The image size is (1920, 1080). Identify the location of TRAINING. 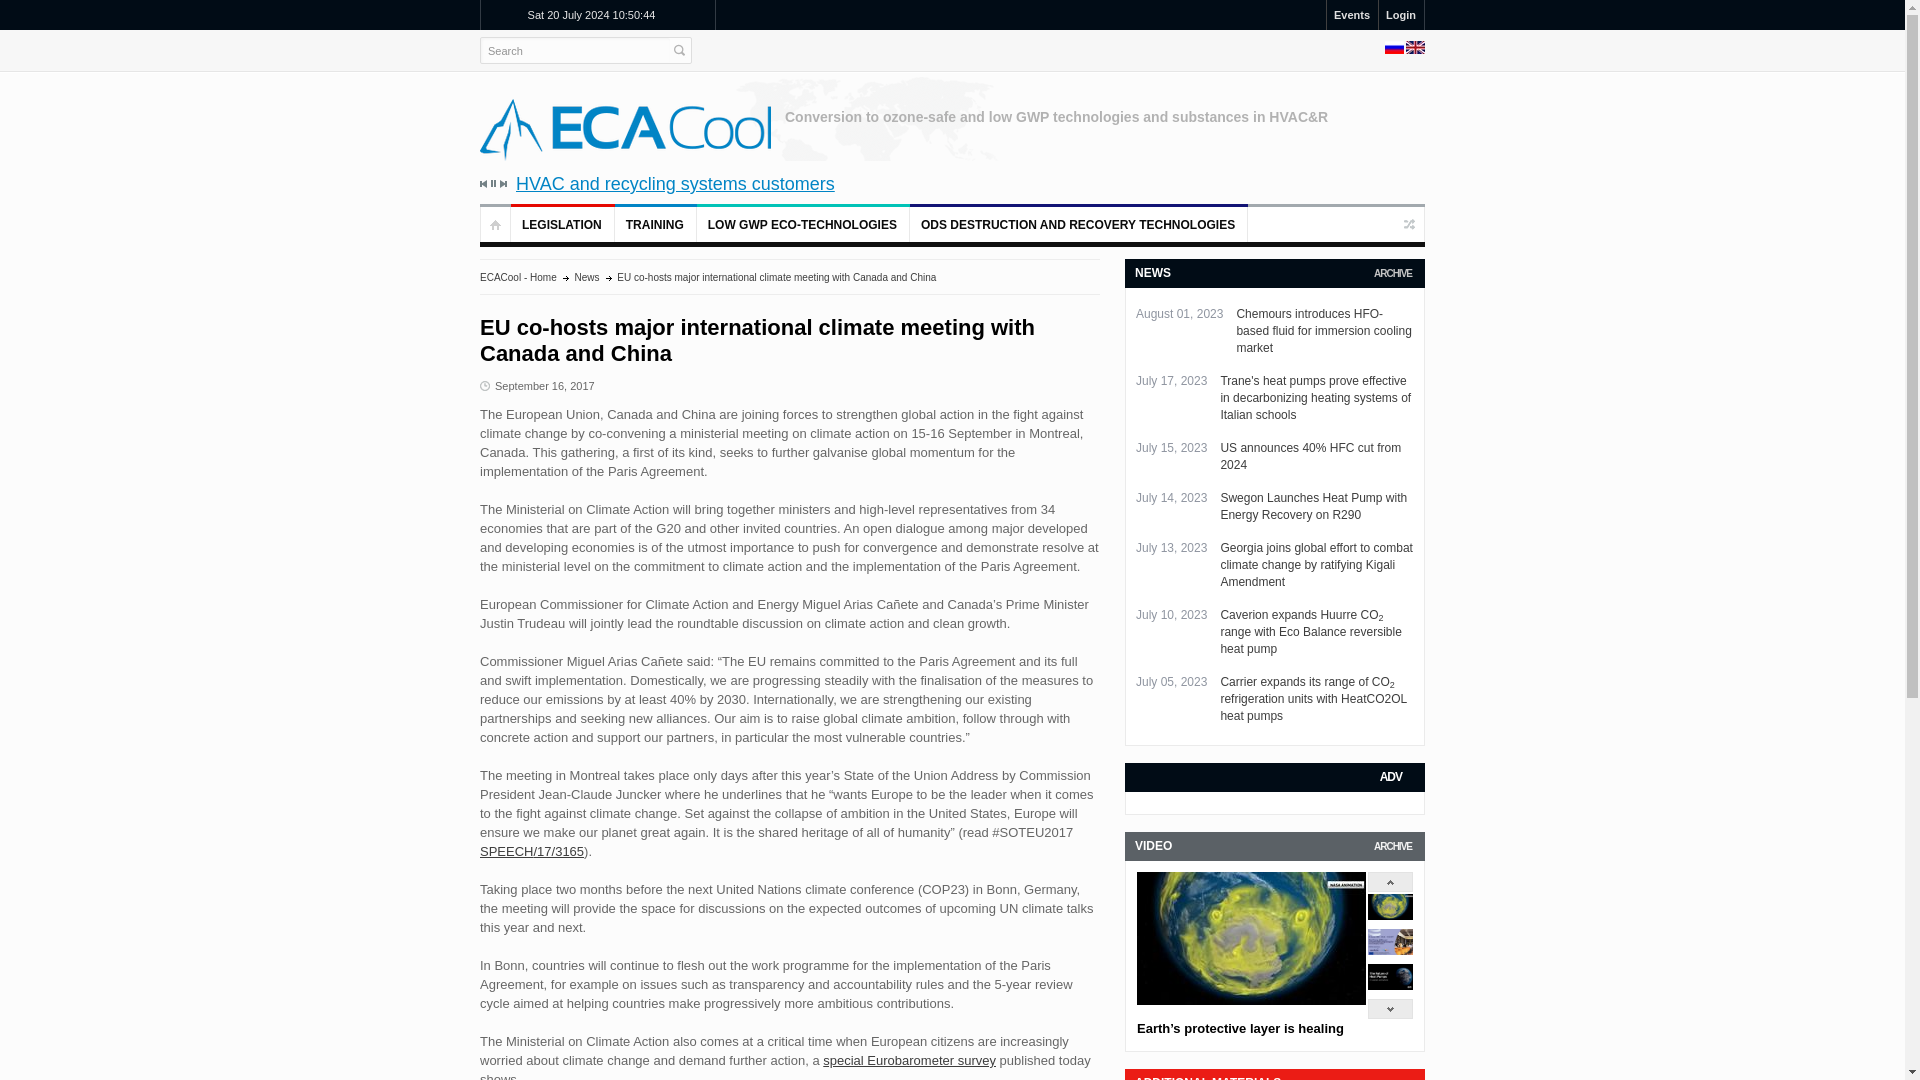
(655, 224).